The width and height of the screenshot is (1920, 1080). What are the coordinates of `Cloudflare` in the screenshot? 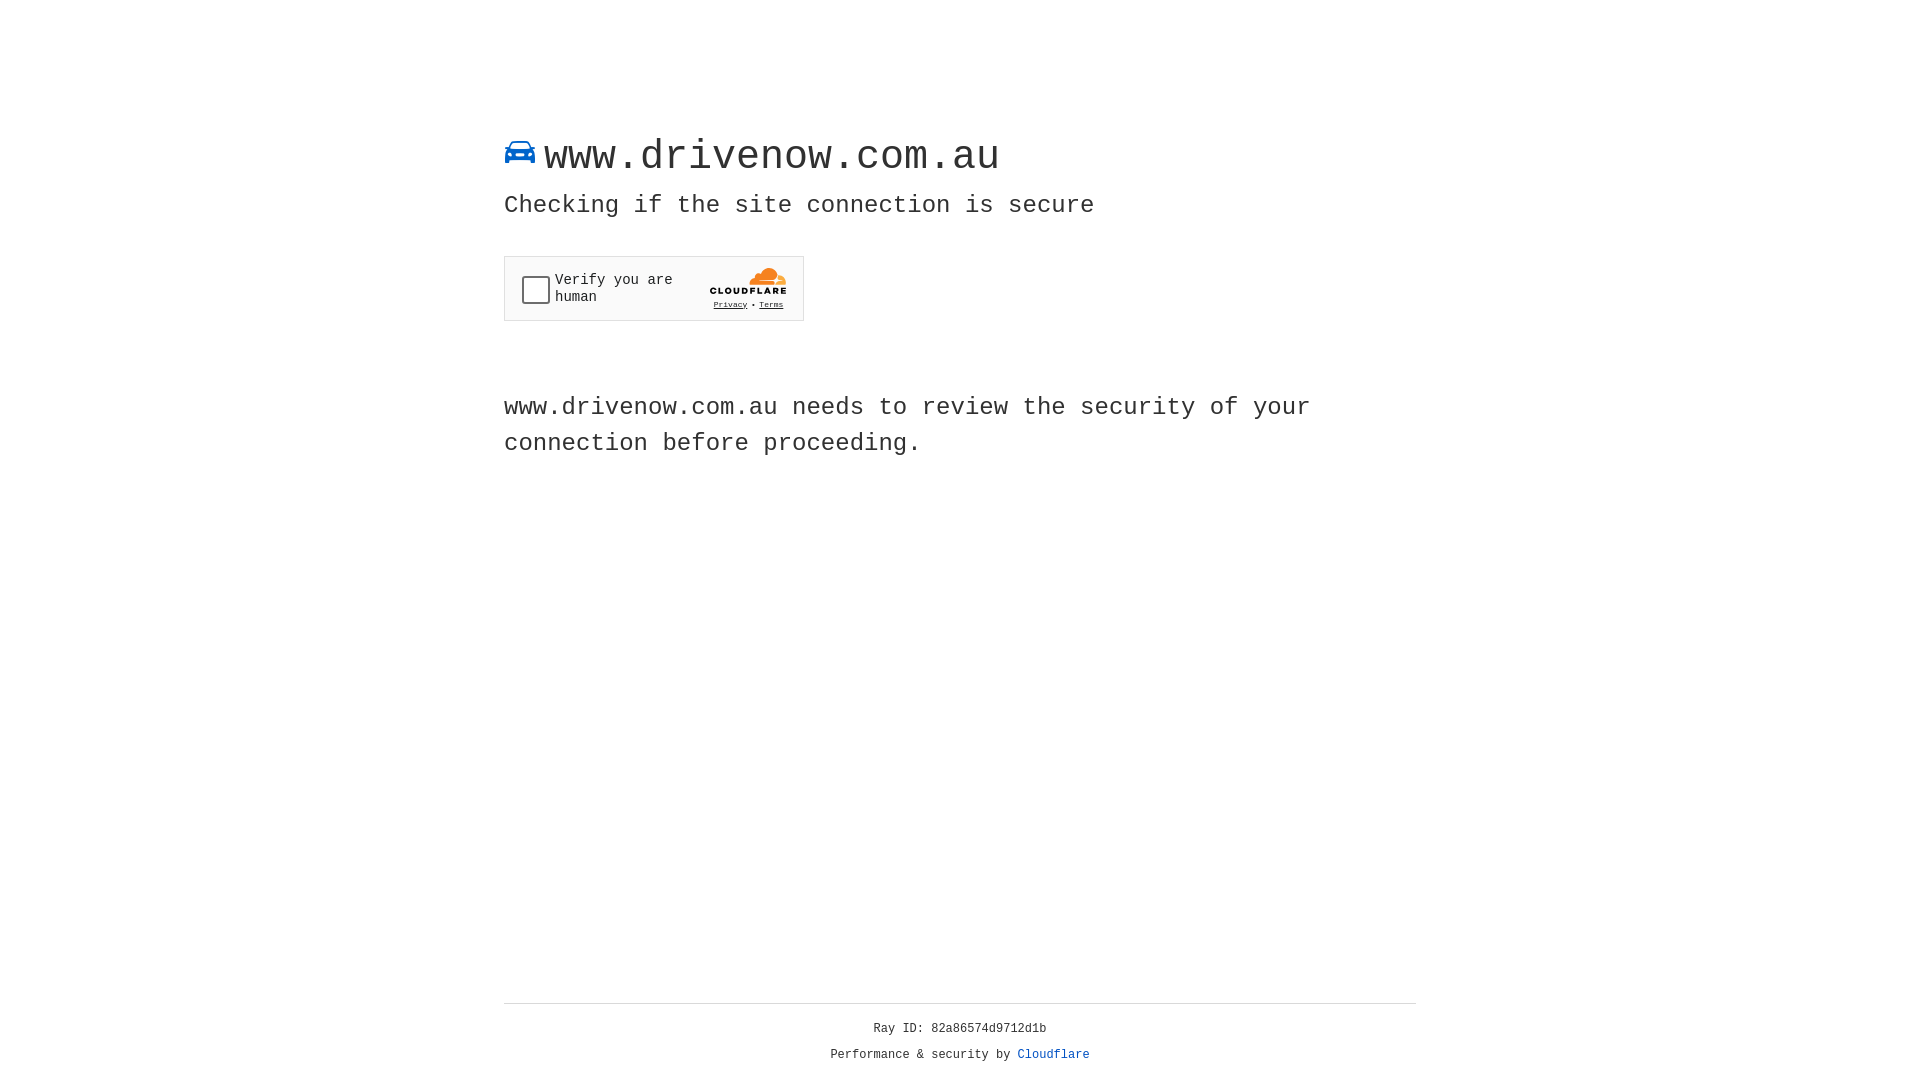 It's located at (1054, 1055).